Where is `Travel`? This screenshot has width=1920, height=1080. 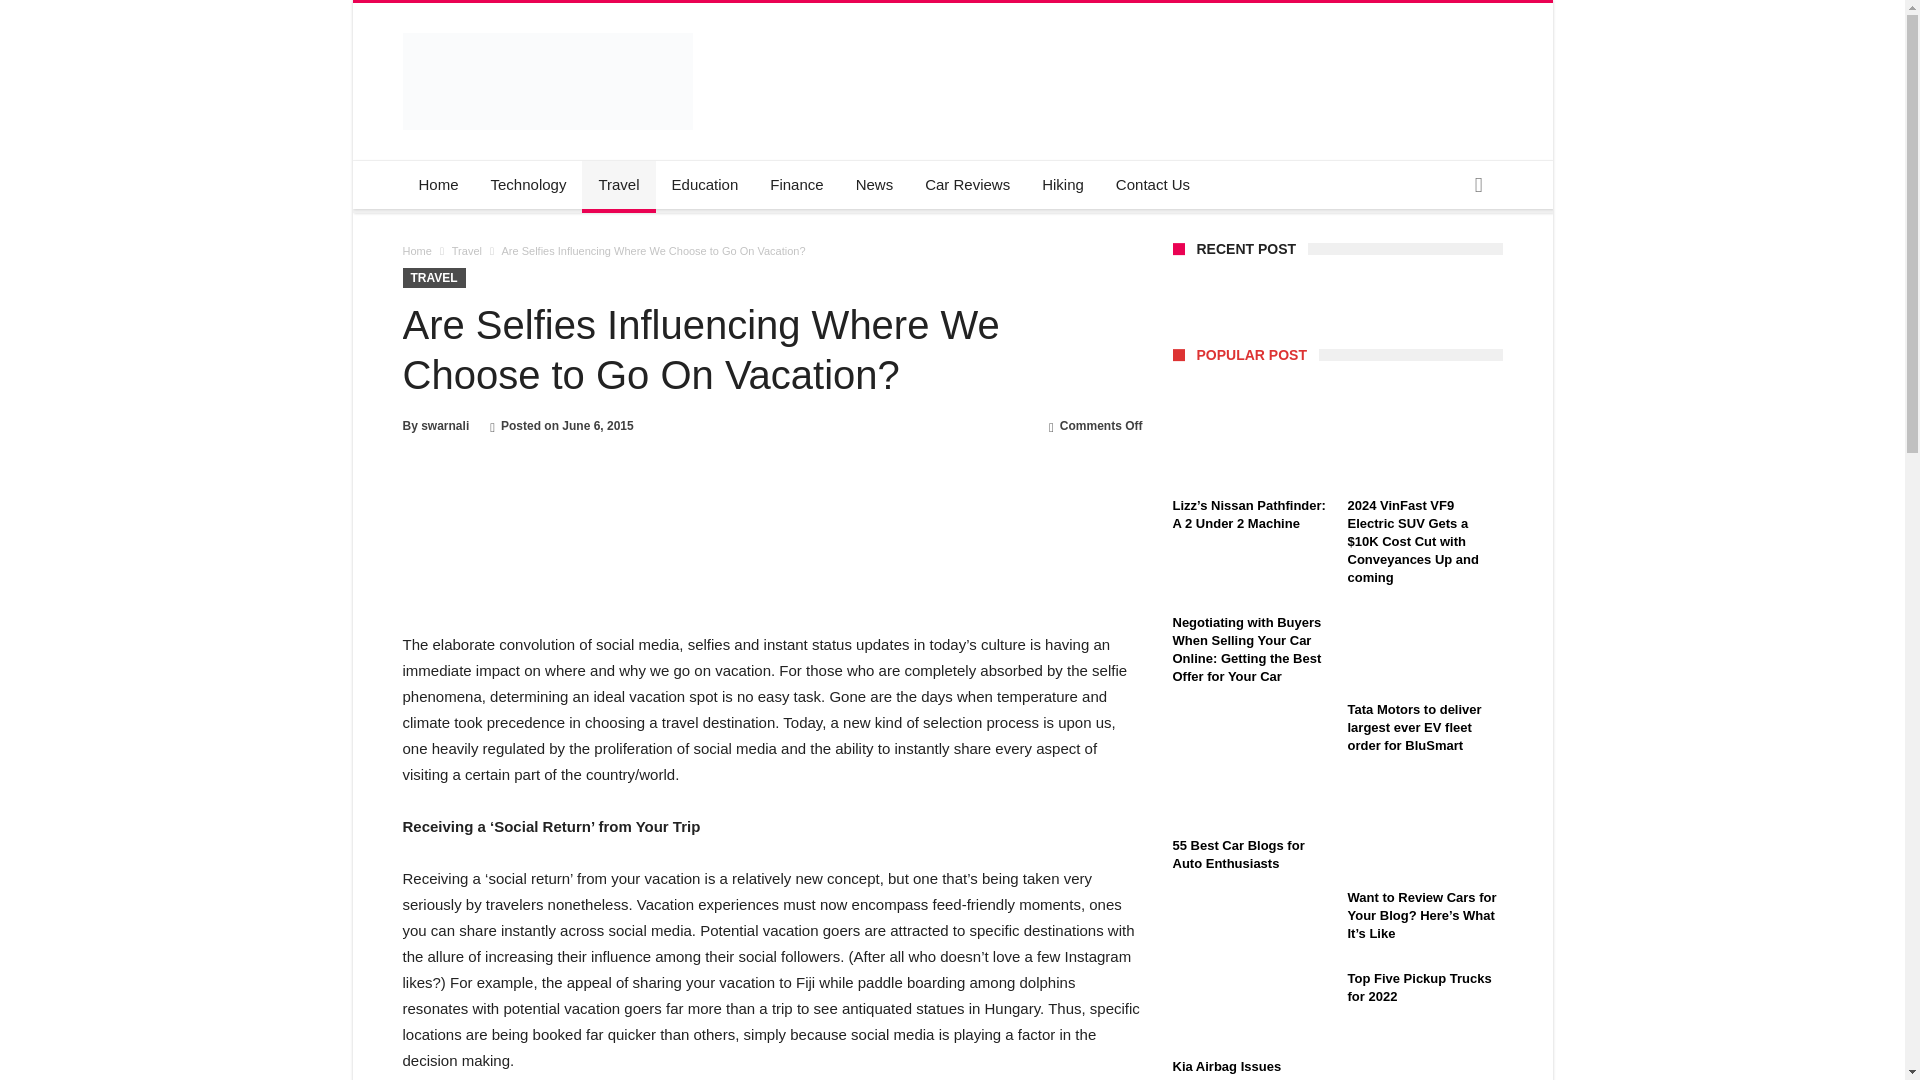
Travel is located at coordinates (466, 251).